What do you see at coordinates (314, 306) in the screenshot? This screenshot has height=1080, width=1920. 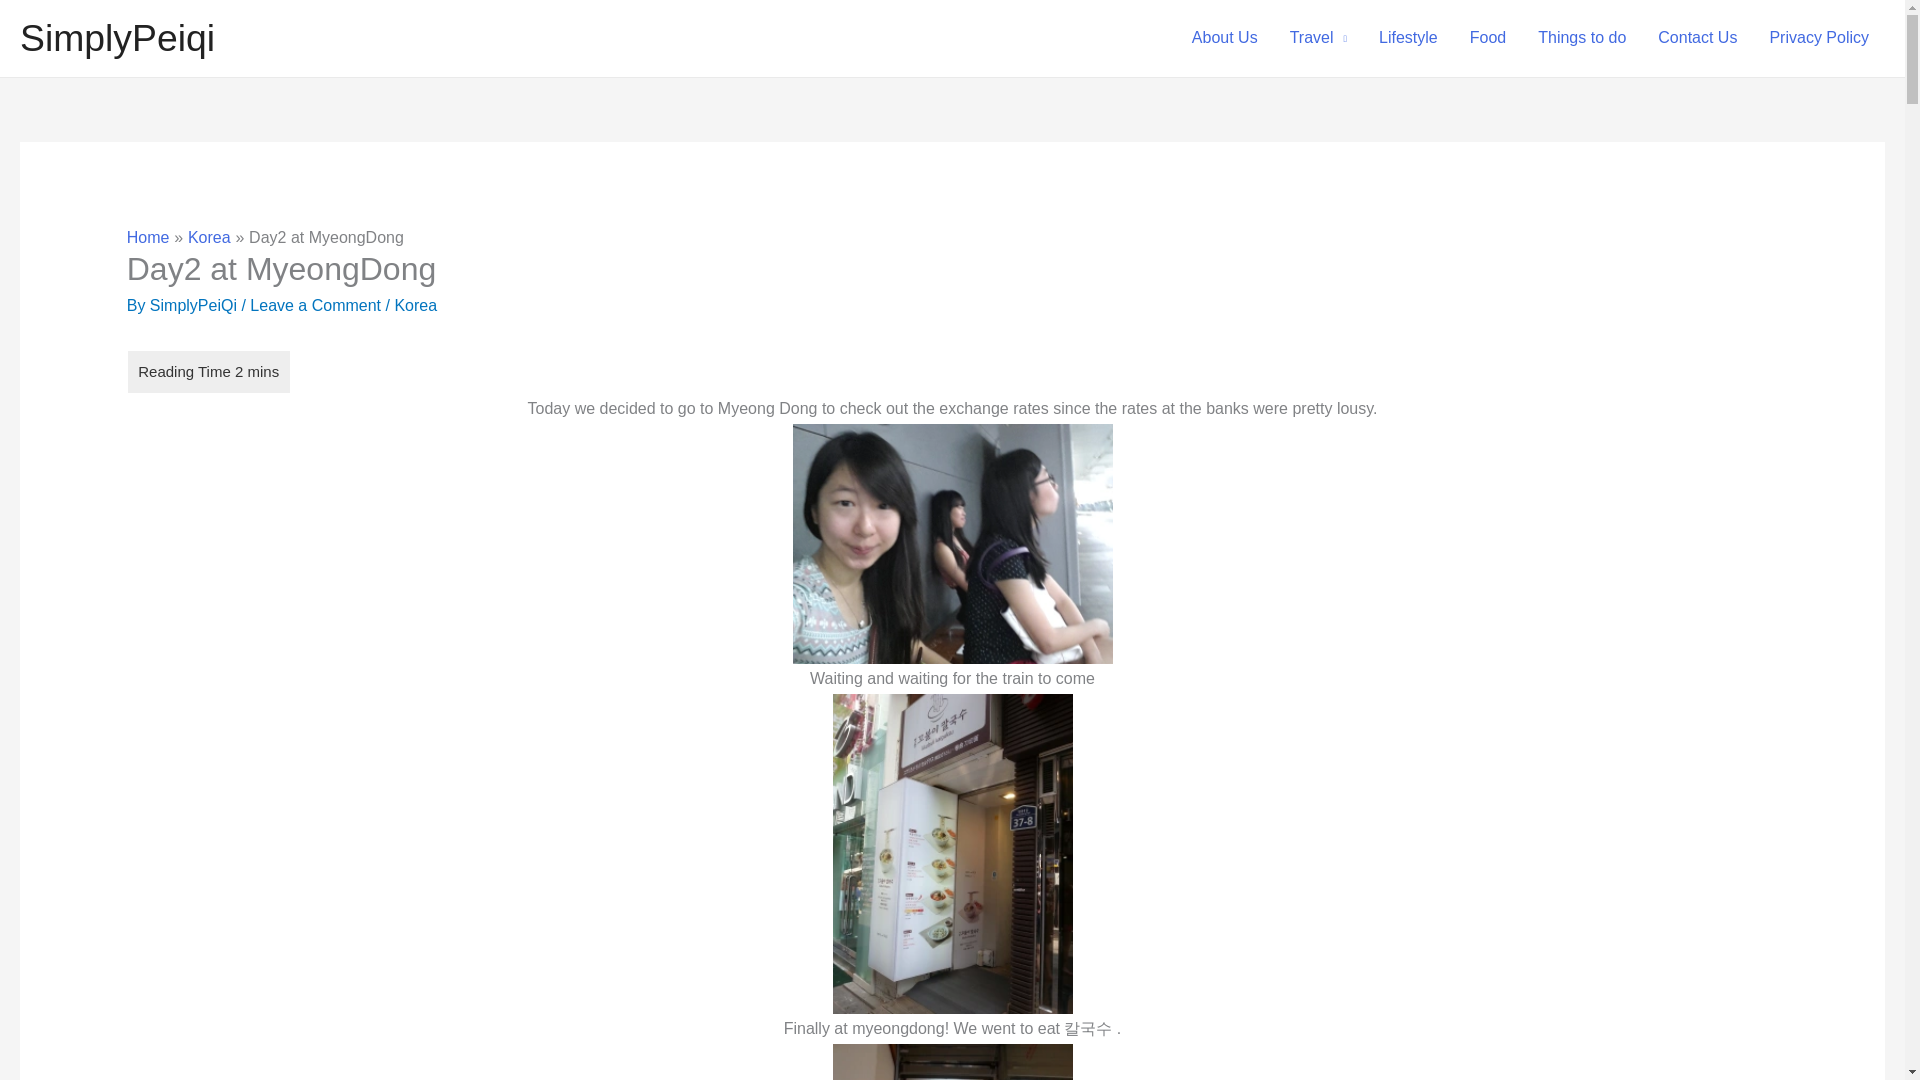 I see `Leave a Comment` at bounding box center [314, 306].